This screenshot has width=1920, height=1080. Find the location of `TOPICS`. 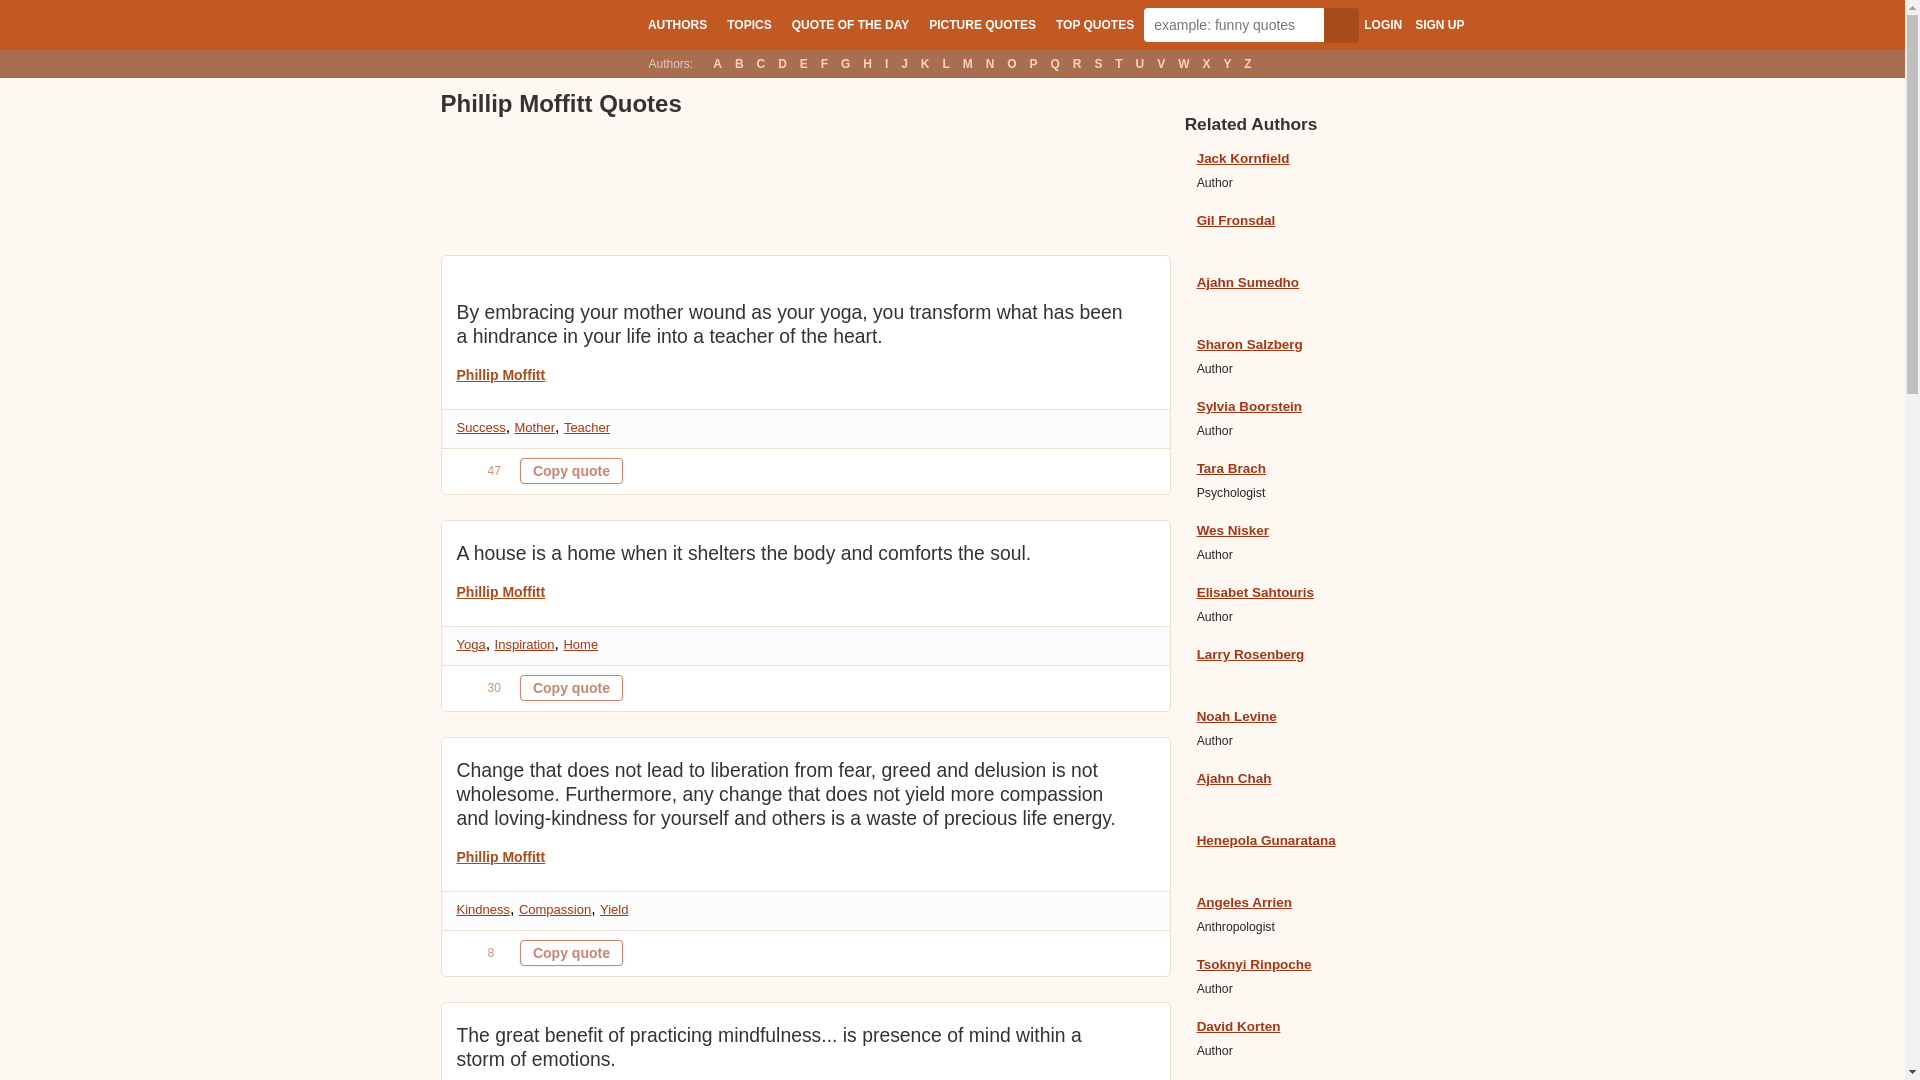

TOPICS is located at coordinates (748, 24).